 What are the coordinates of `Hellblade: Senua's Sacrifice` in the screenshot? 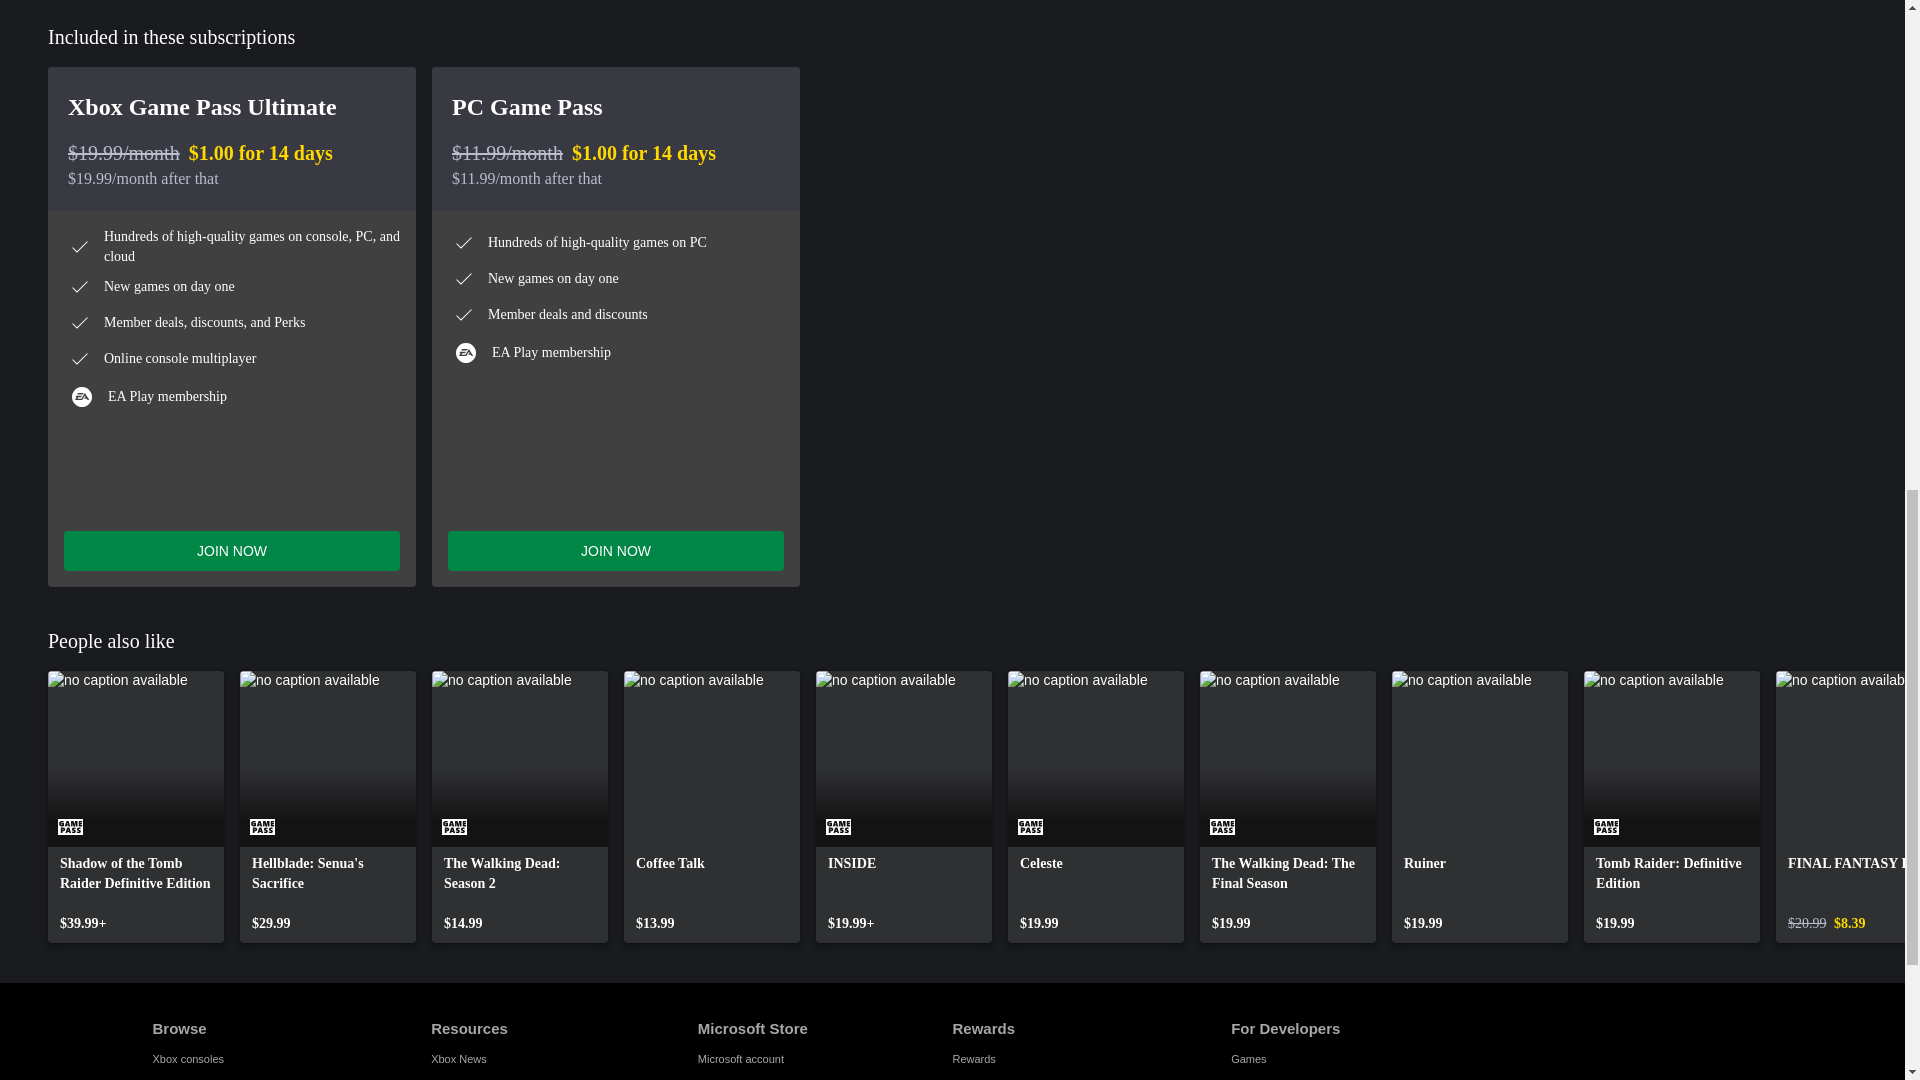 It's located at (328, 806).